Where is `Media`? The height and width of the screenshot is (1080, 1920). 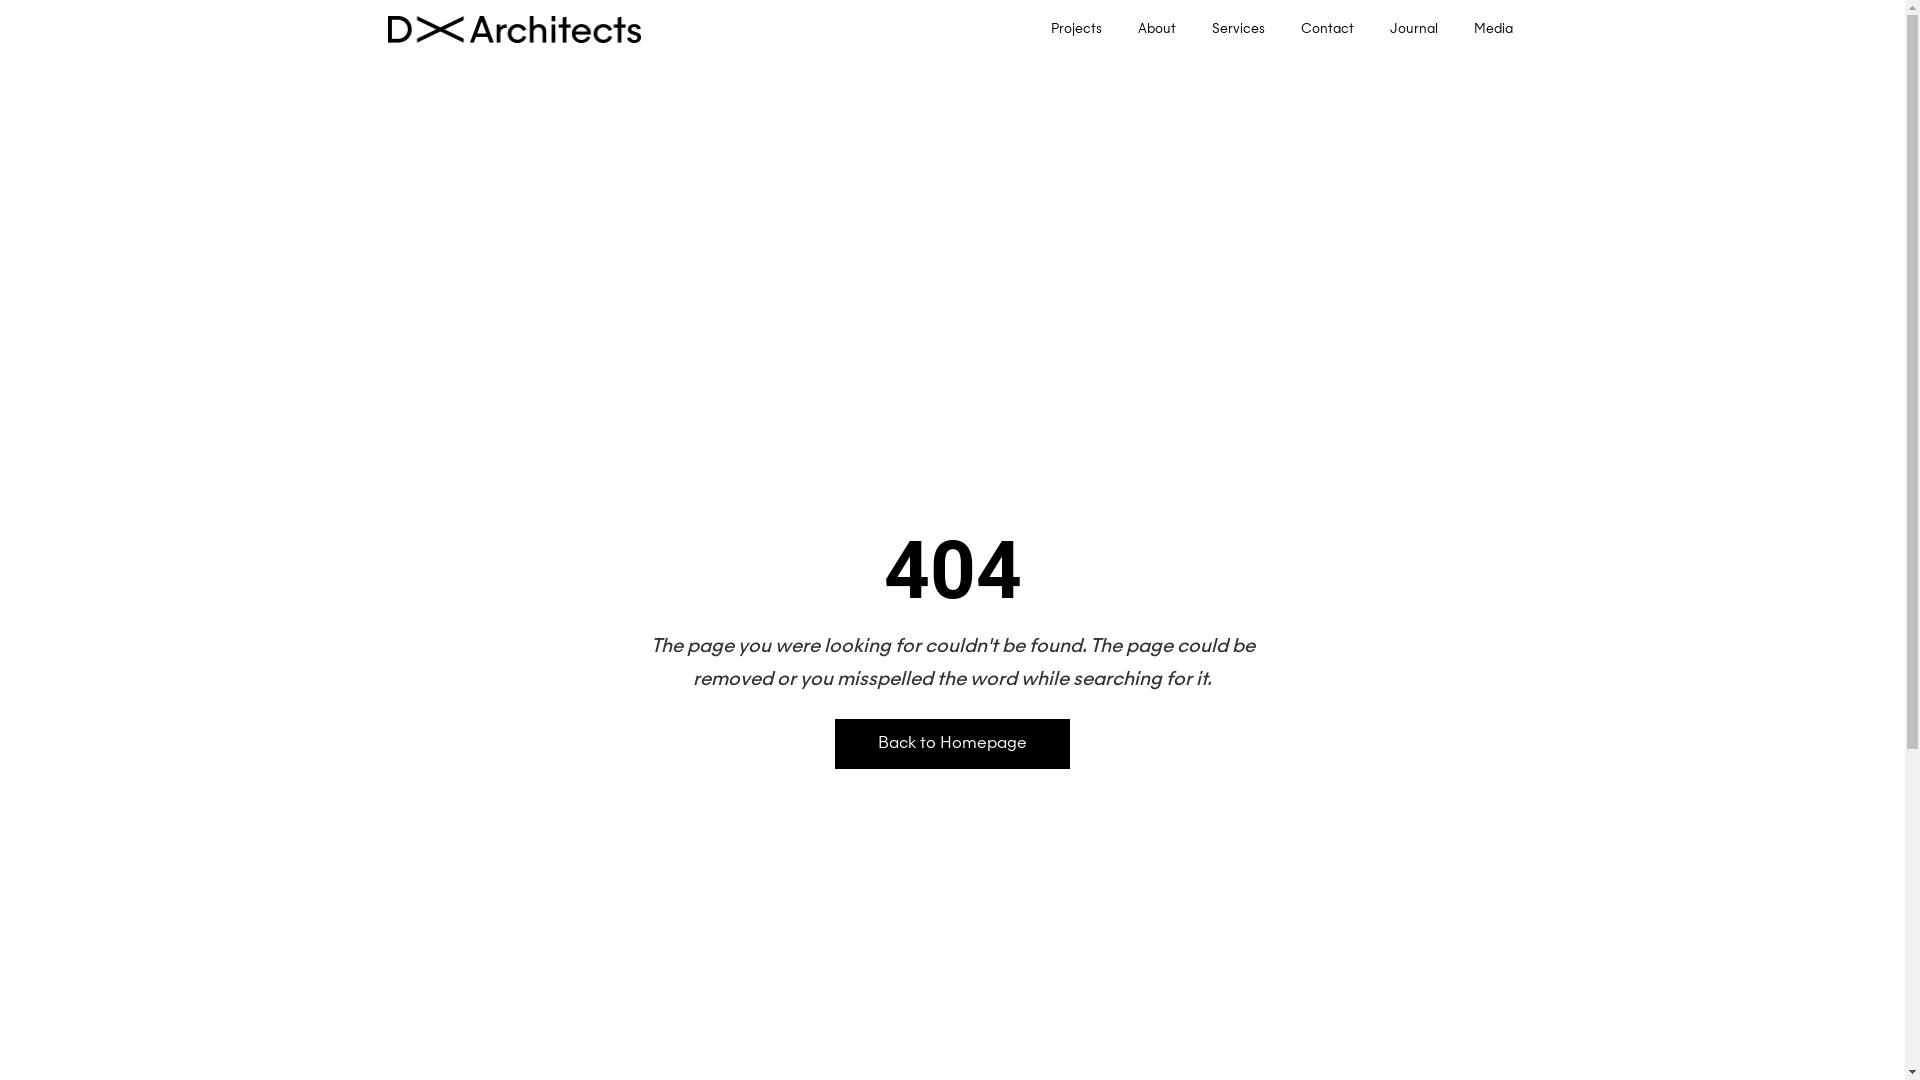
Media is located at coordinates (1494, 30).